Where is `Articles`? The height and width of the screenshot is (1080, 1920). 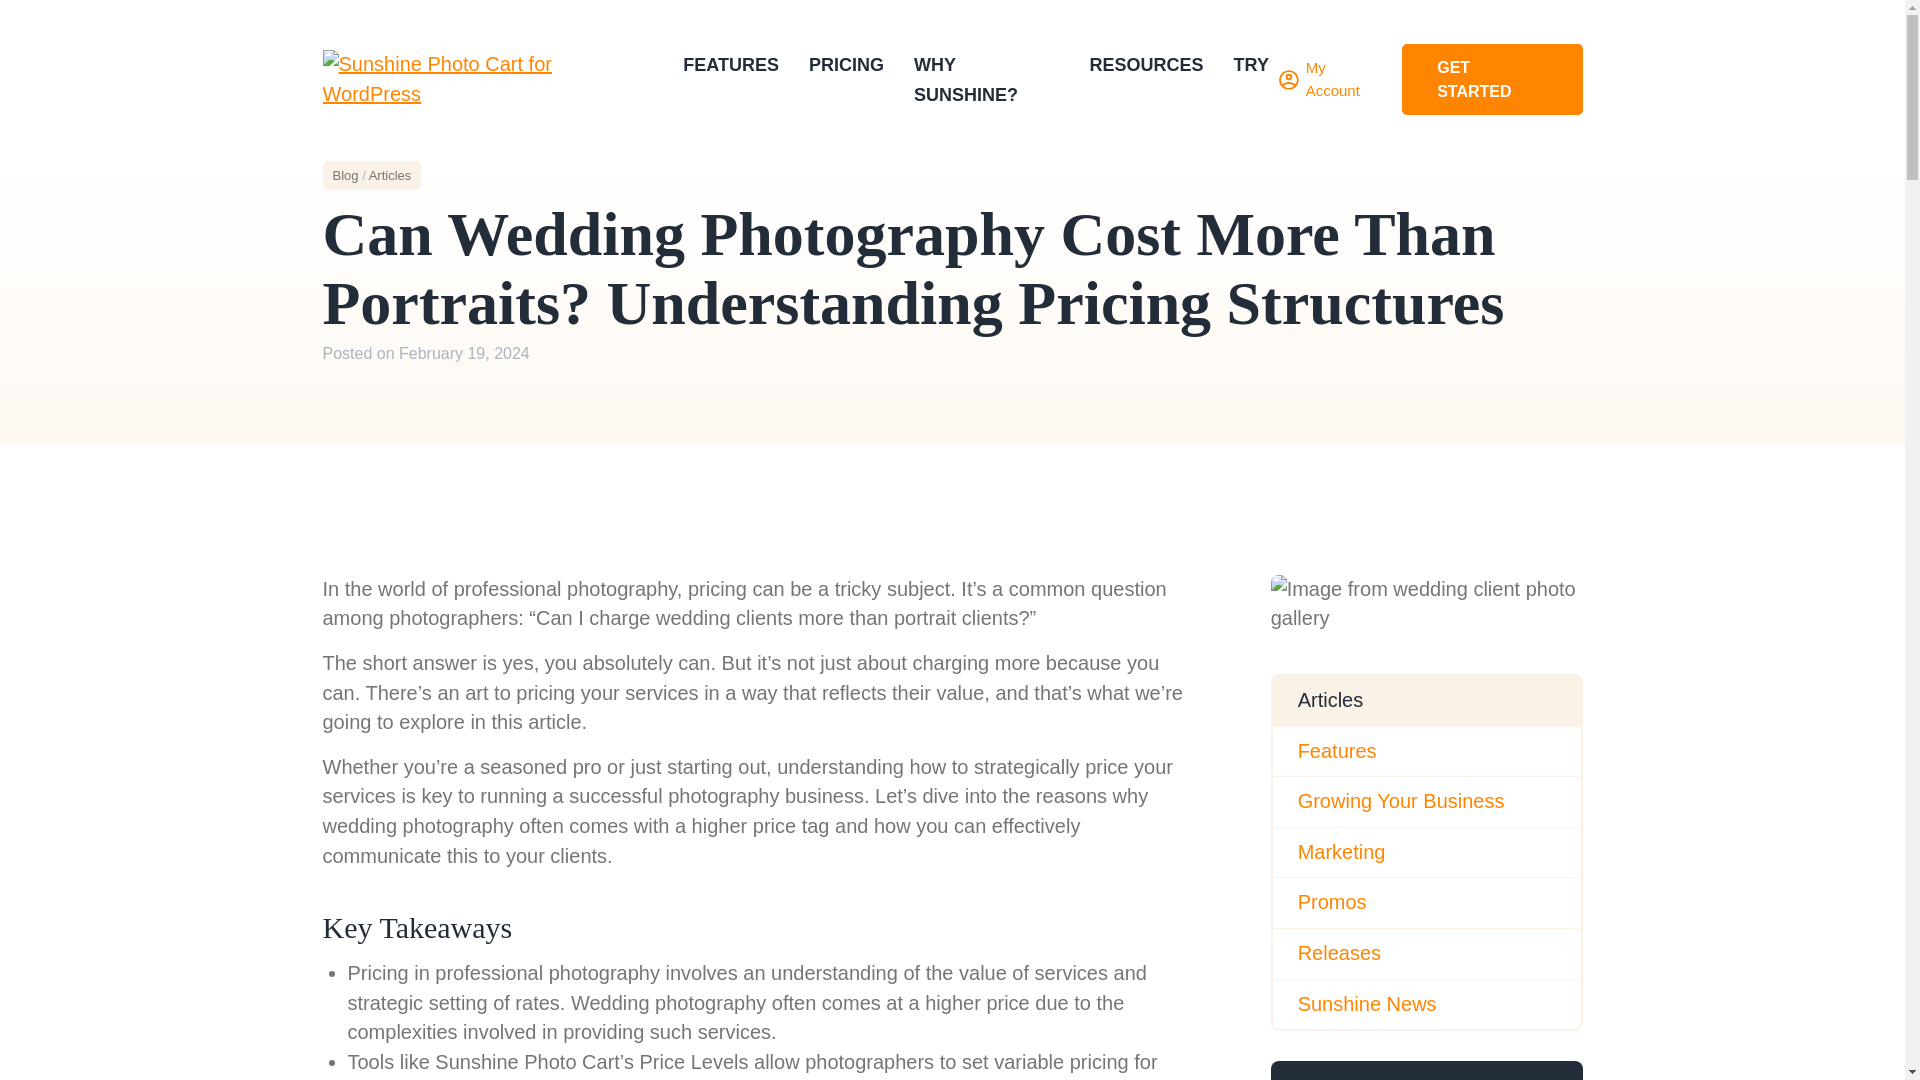
Articles is located at coordinates (390, 175).